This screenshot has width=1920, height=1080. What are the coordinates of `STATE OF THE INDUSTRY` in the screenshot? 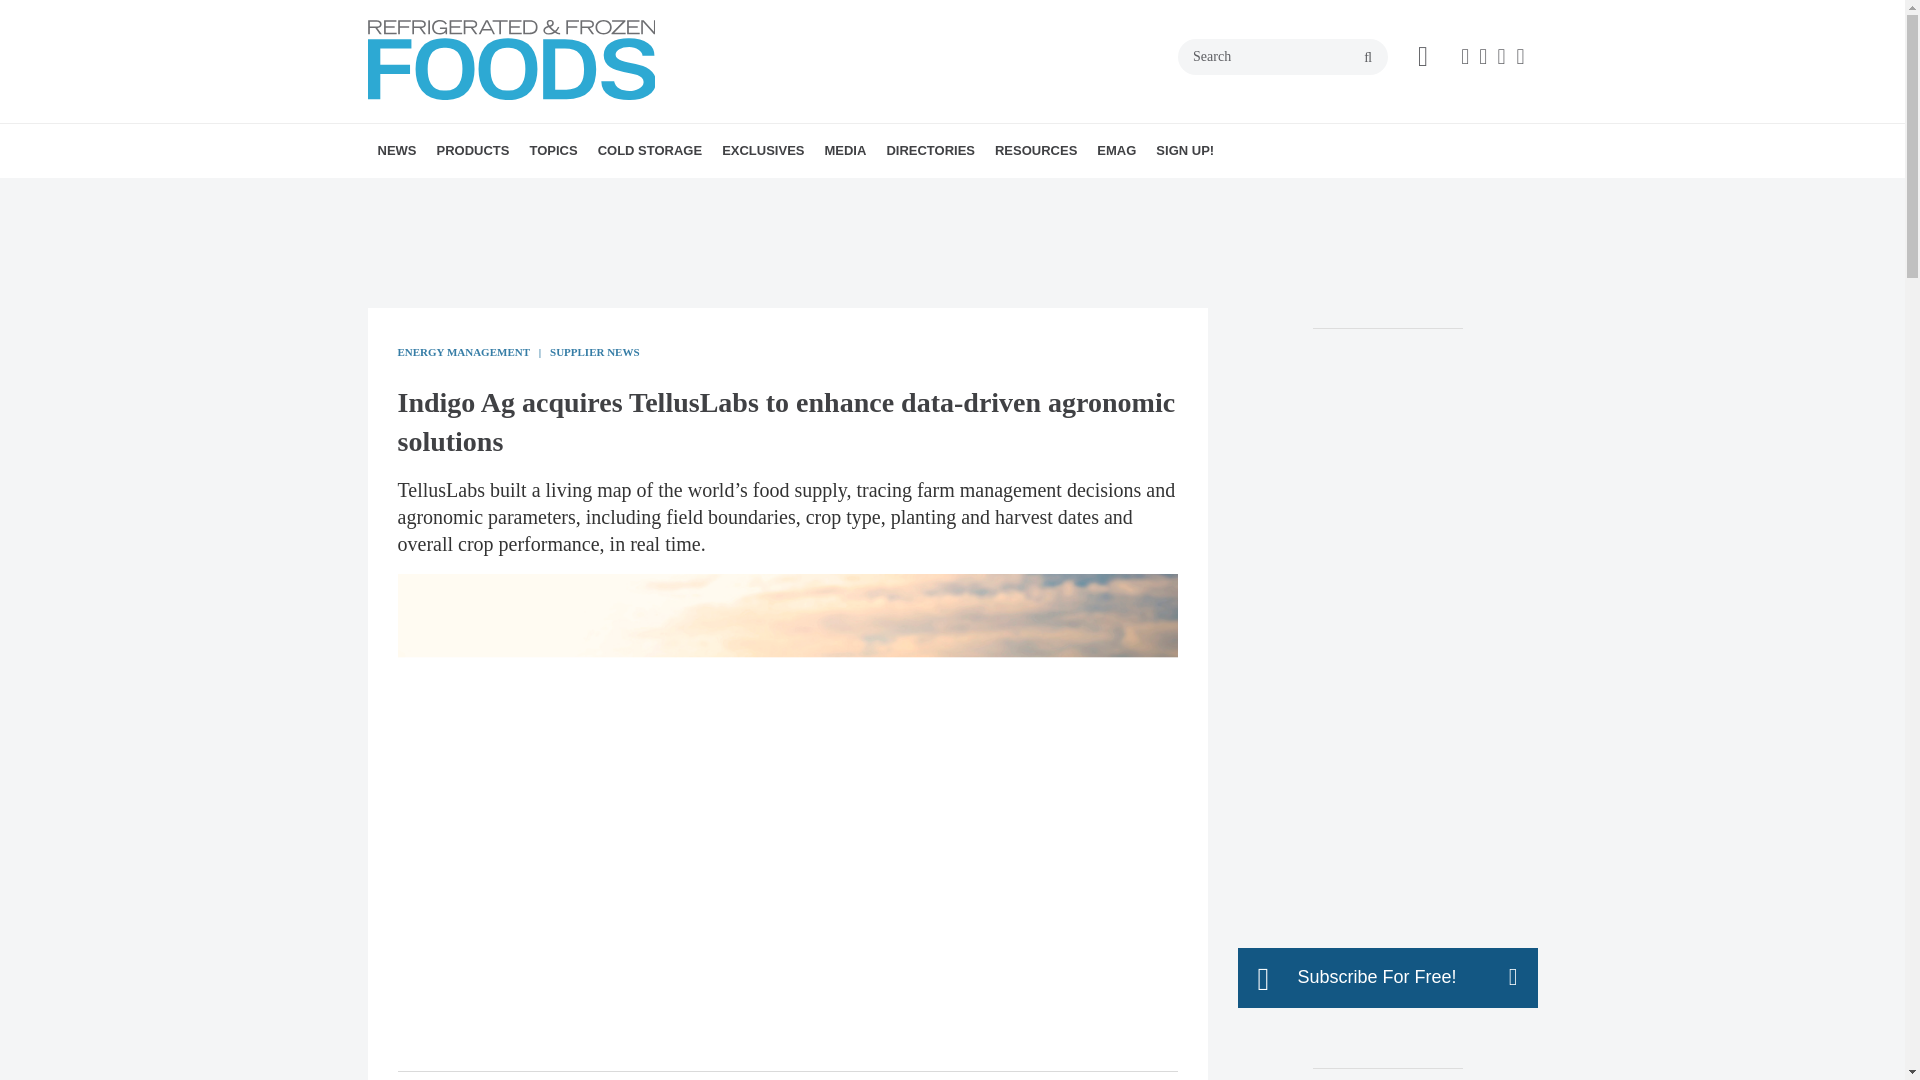 It's located at (875, 194).